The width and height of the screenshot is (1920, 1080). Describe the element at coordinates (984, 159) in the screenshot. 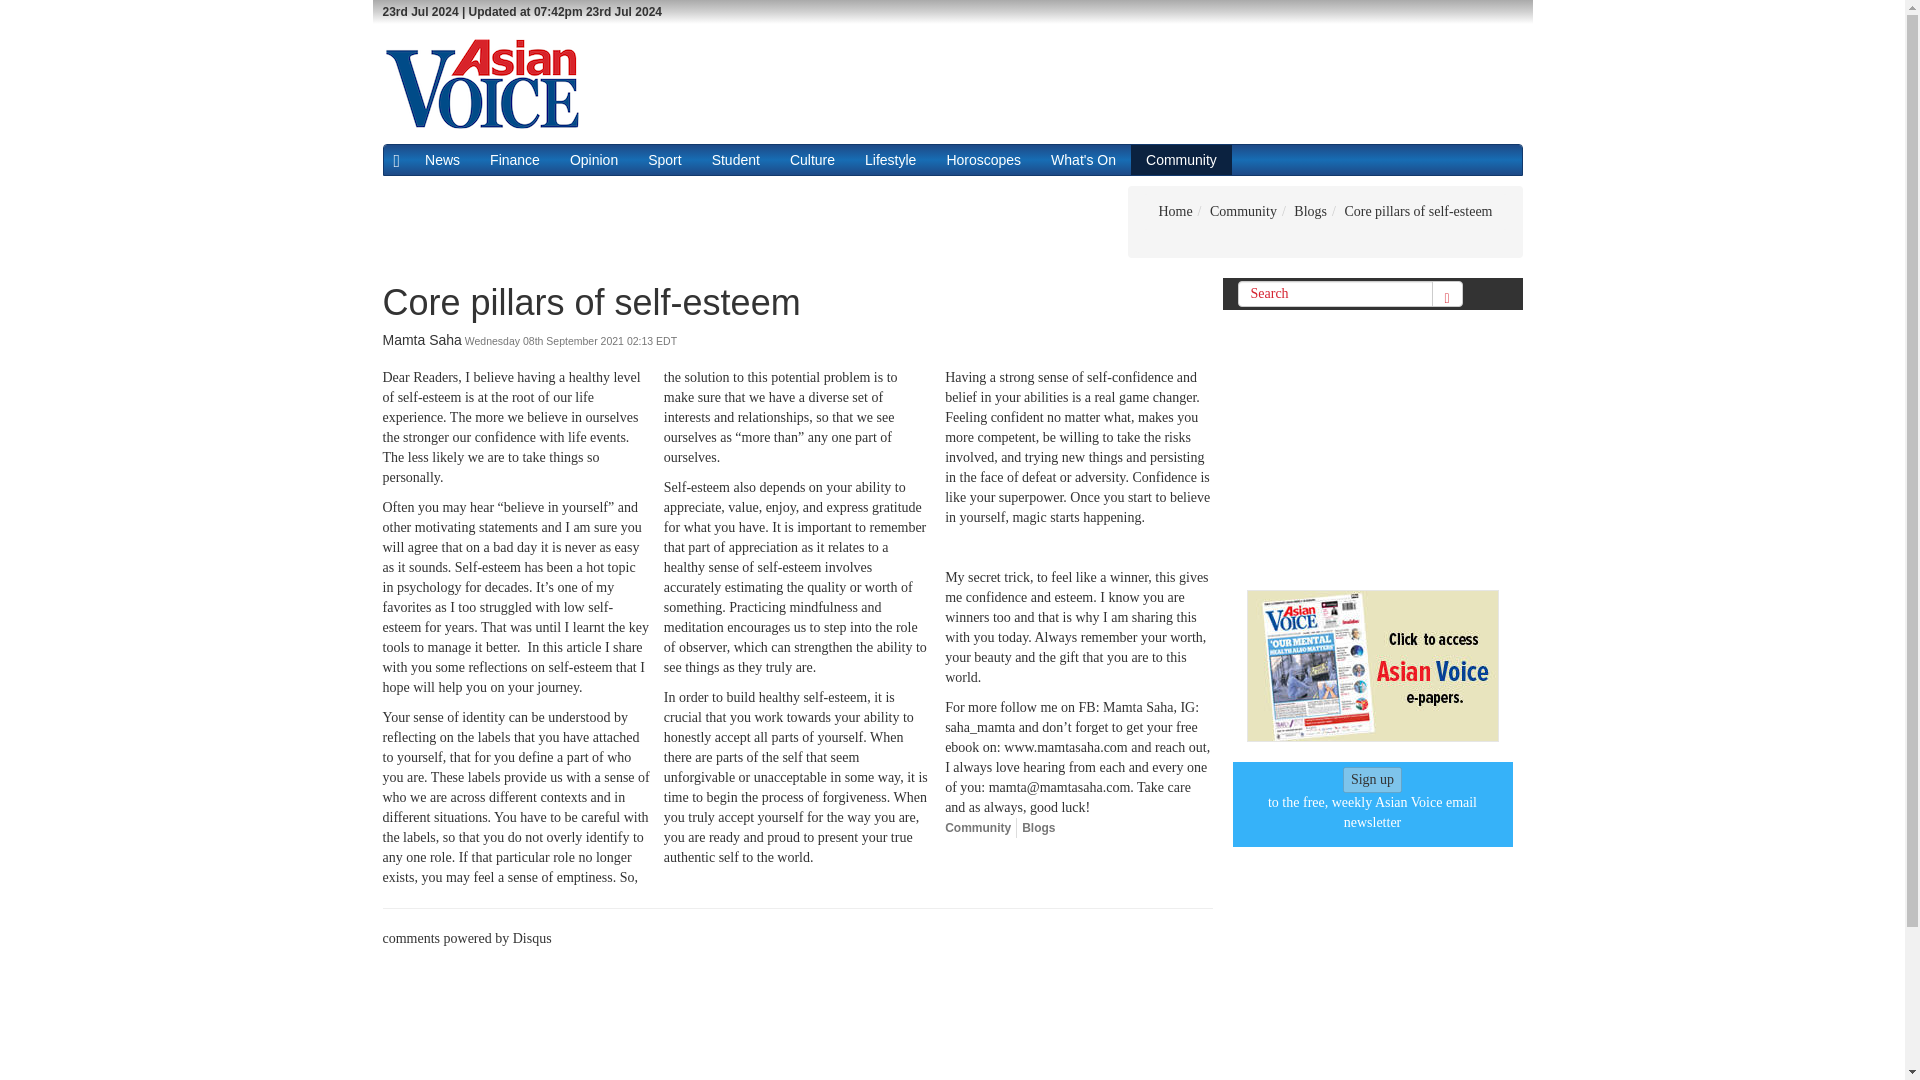

I see `Horoscopes` at that location.